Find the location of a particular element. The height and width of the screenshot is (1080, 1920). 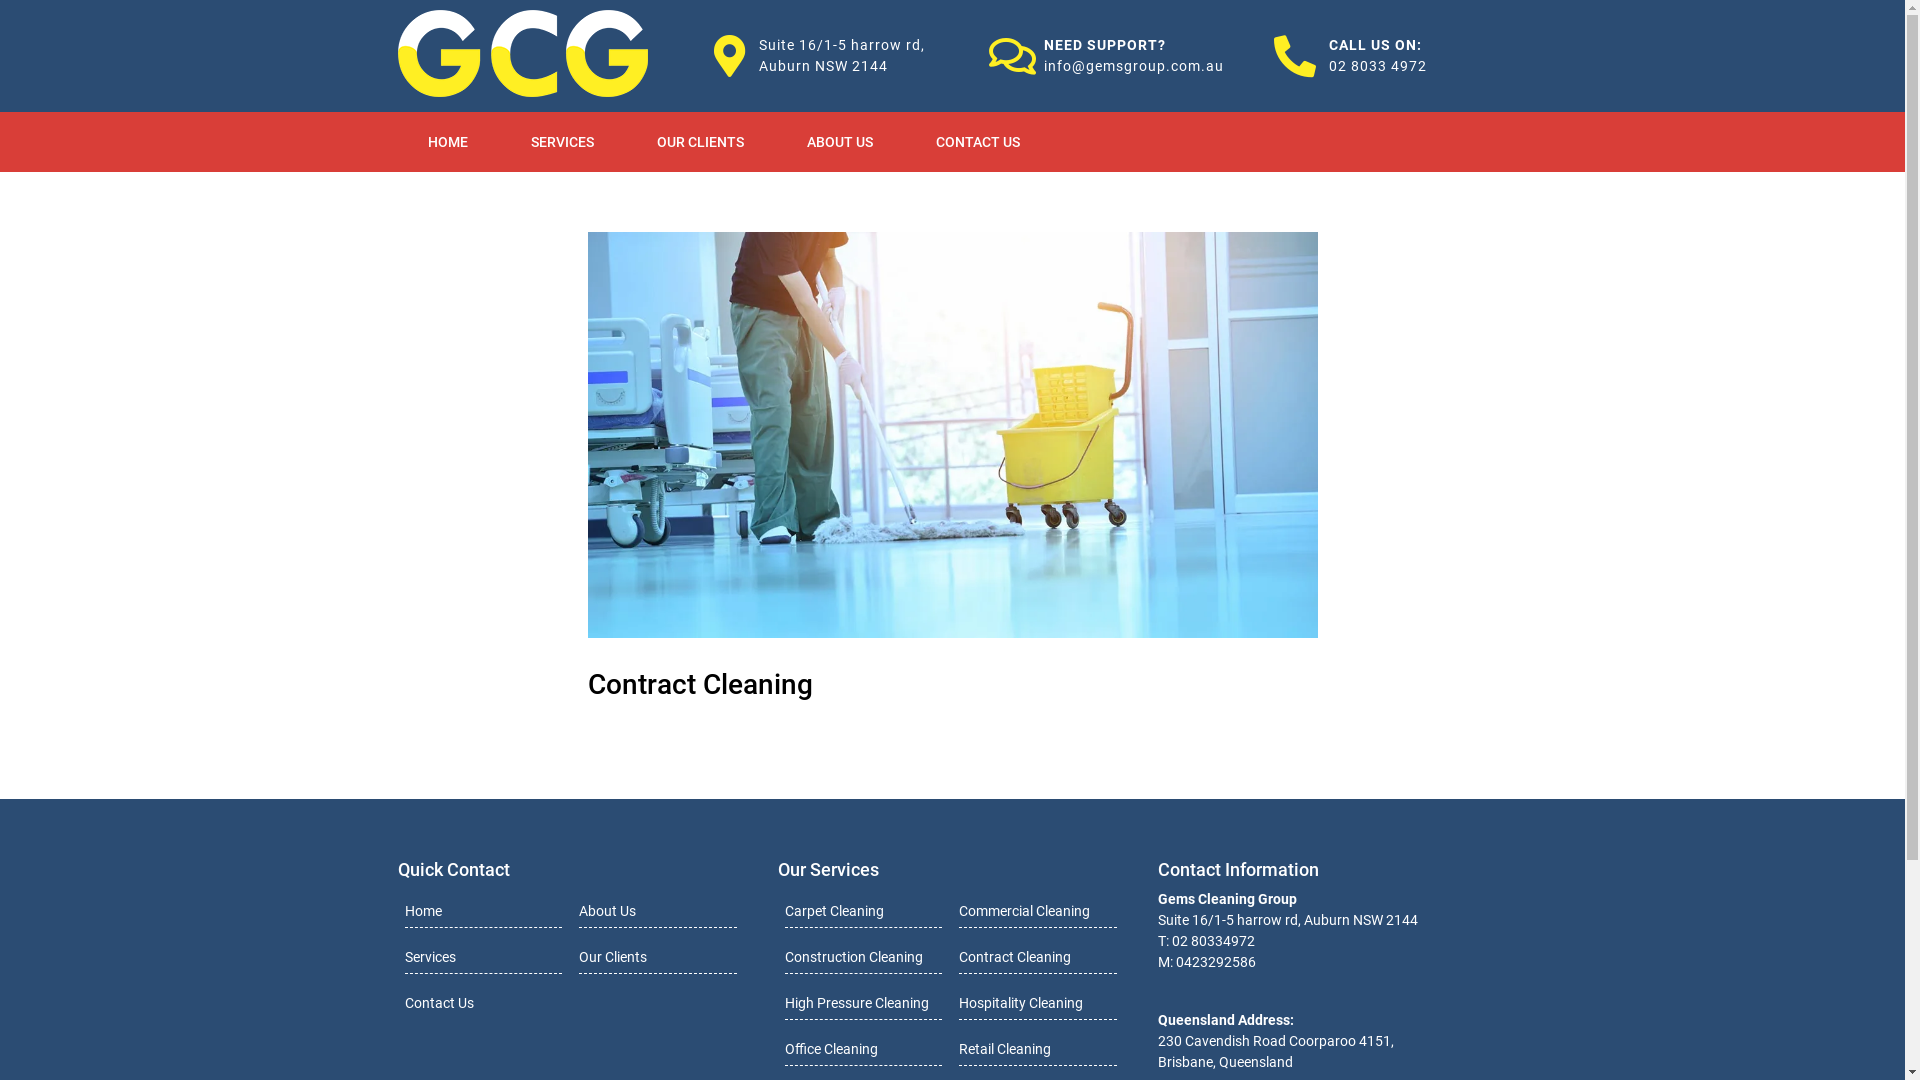

02 8033 4972 is located at coordinates (1378, 66).